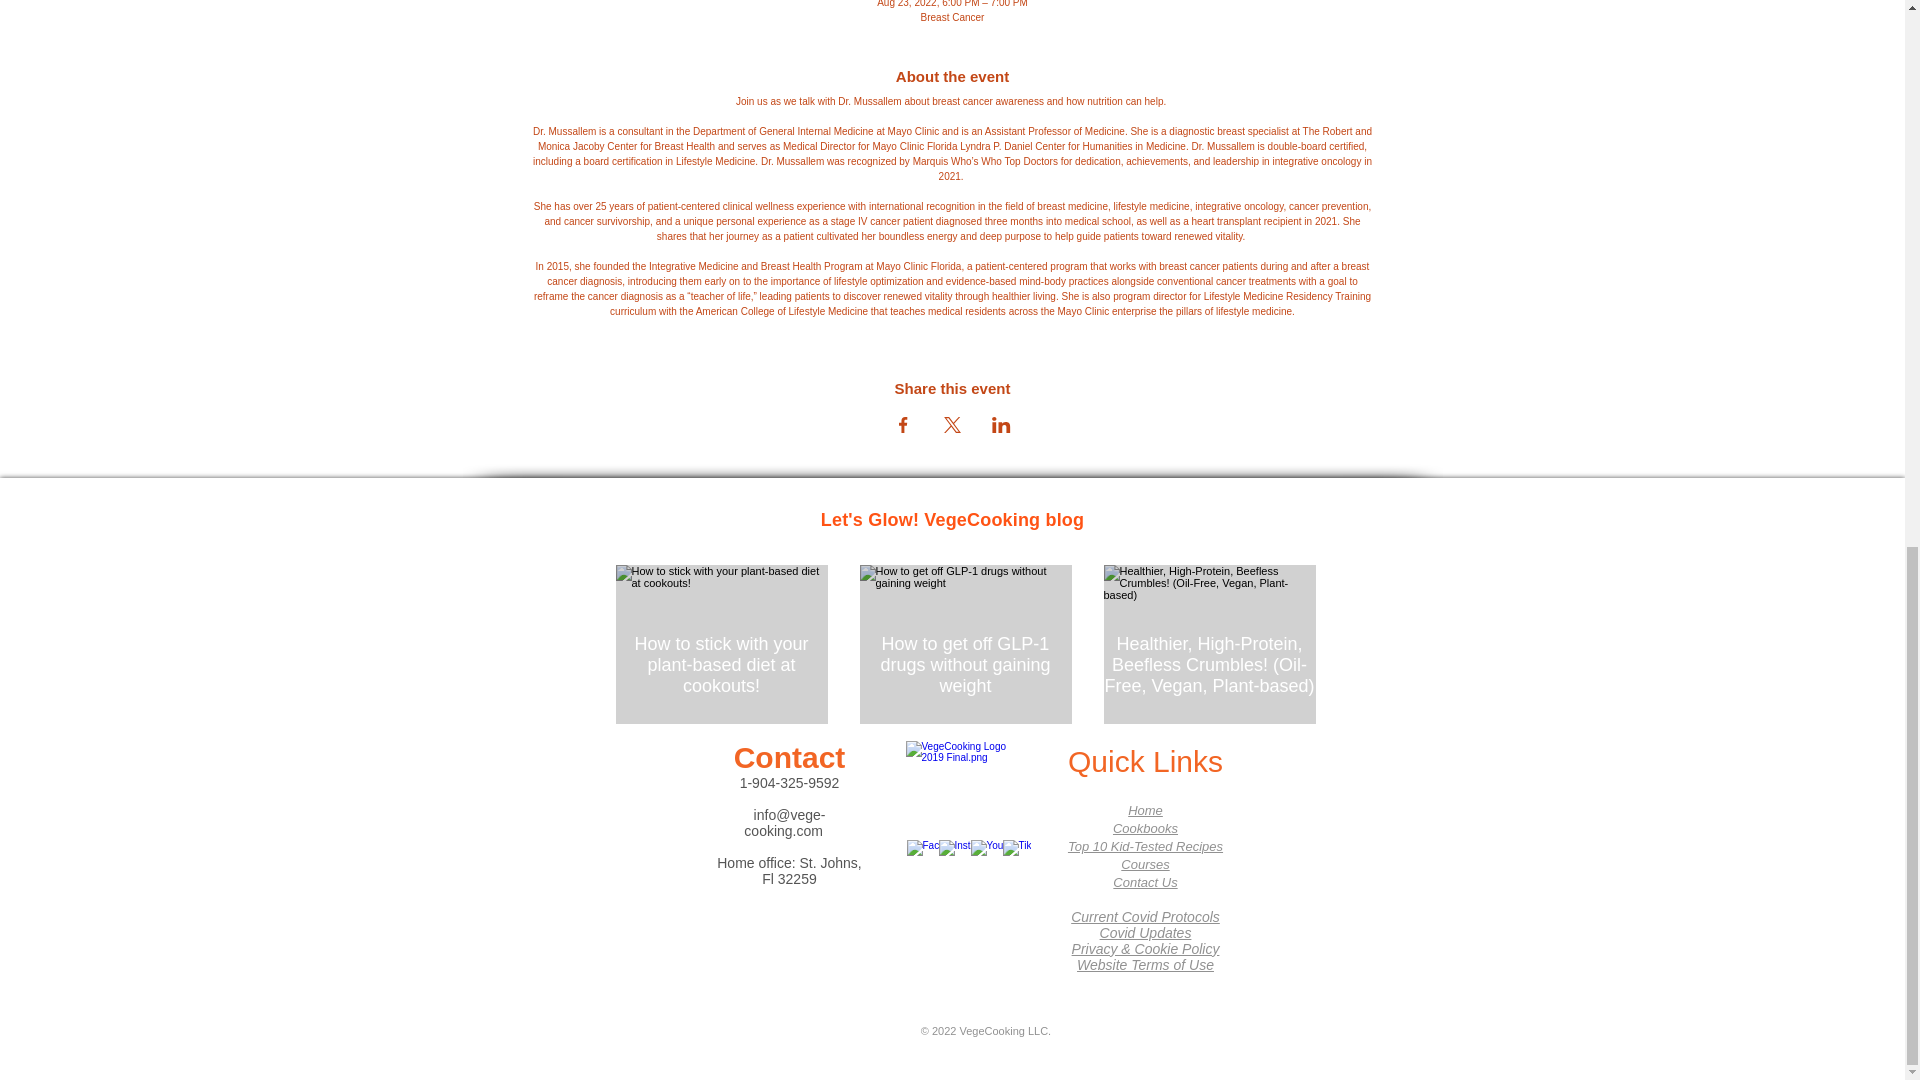 The height and width of the screenshot is (1080, 1920). I want to click on Courses, so click(1145, 864).